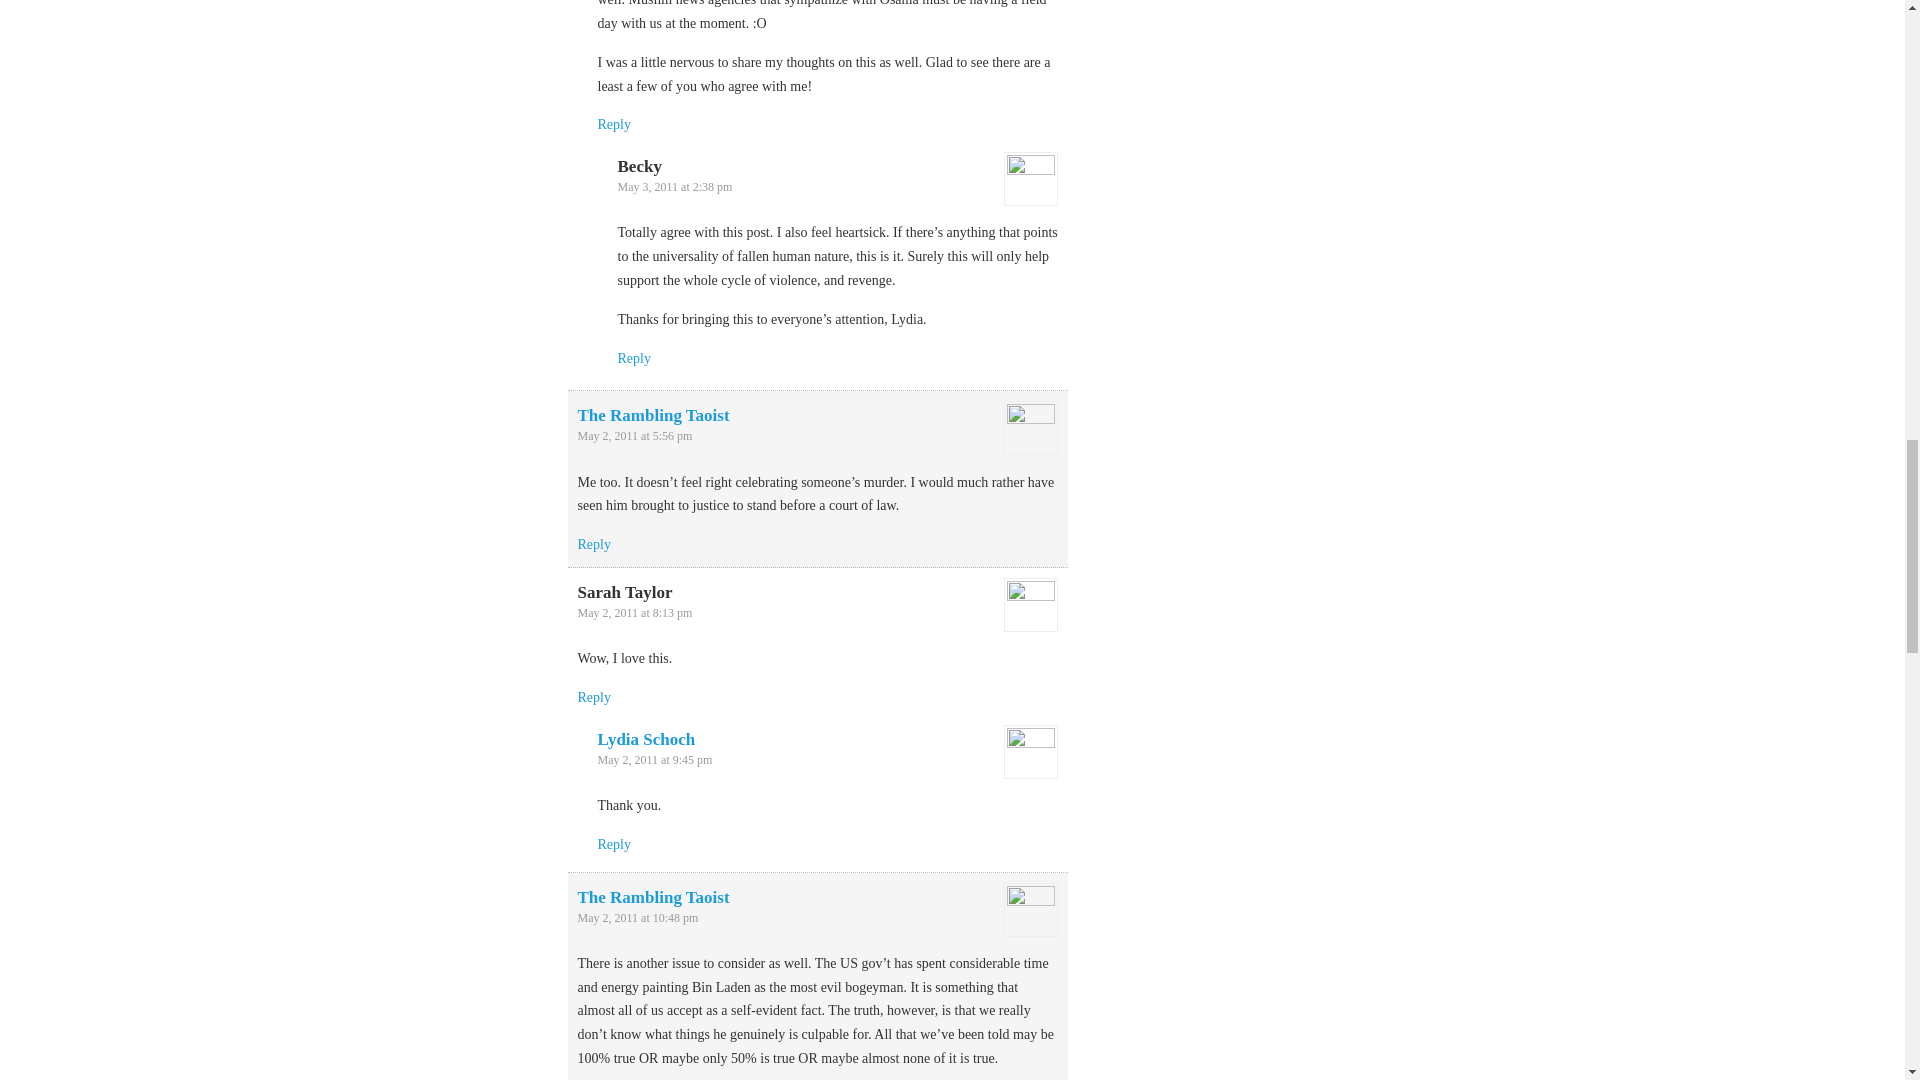 This screenshot has height=1080, width=1920. Describe the element at coordinates (654, 759) in the screenshot. I see `May 2, 2011 at 9:45 pm` at that location.